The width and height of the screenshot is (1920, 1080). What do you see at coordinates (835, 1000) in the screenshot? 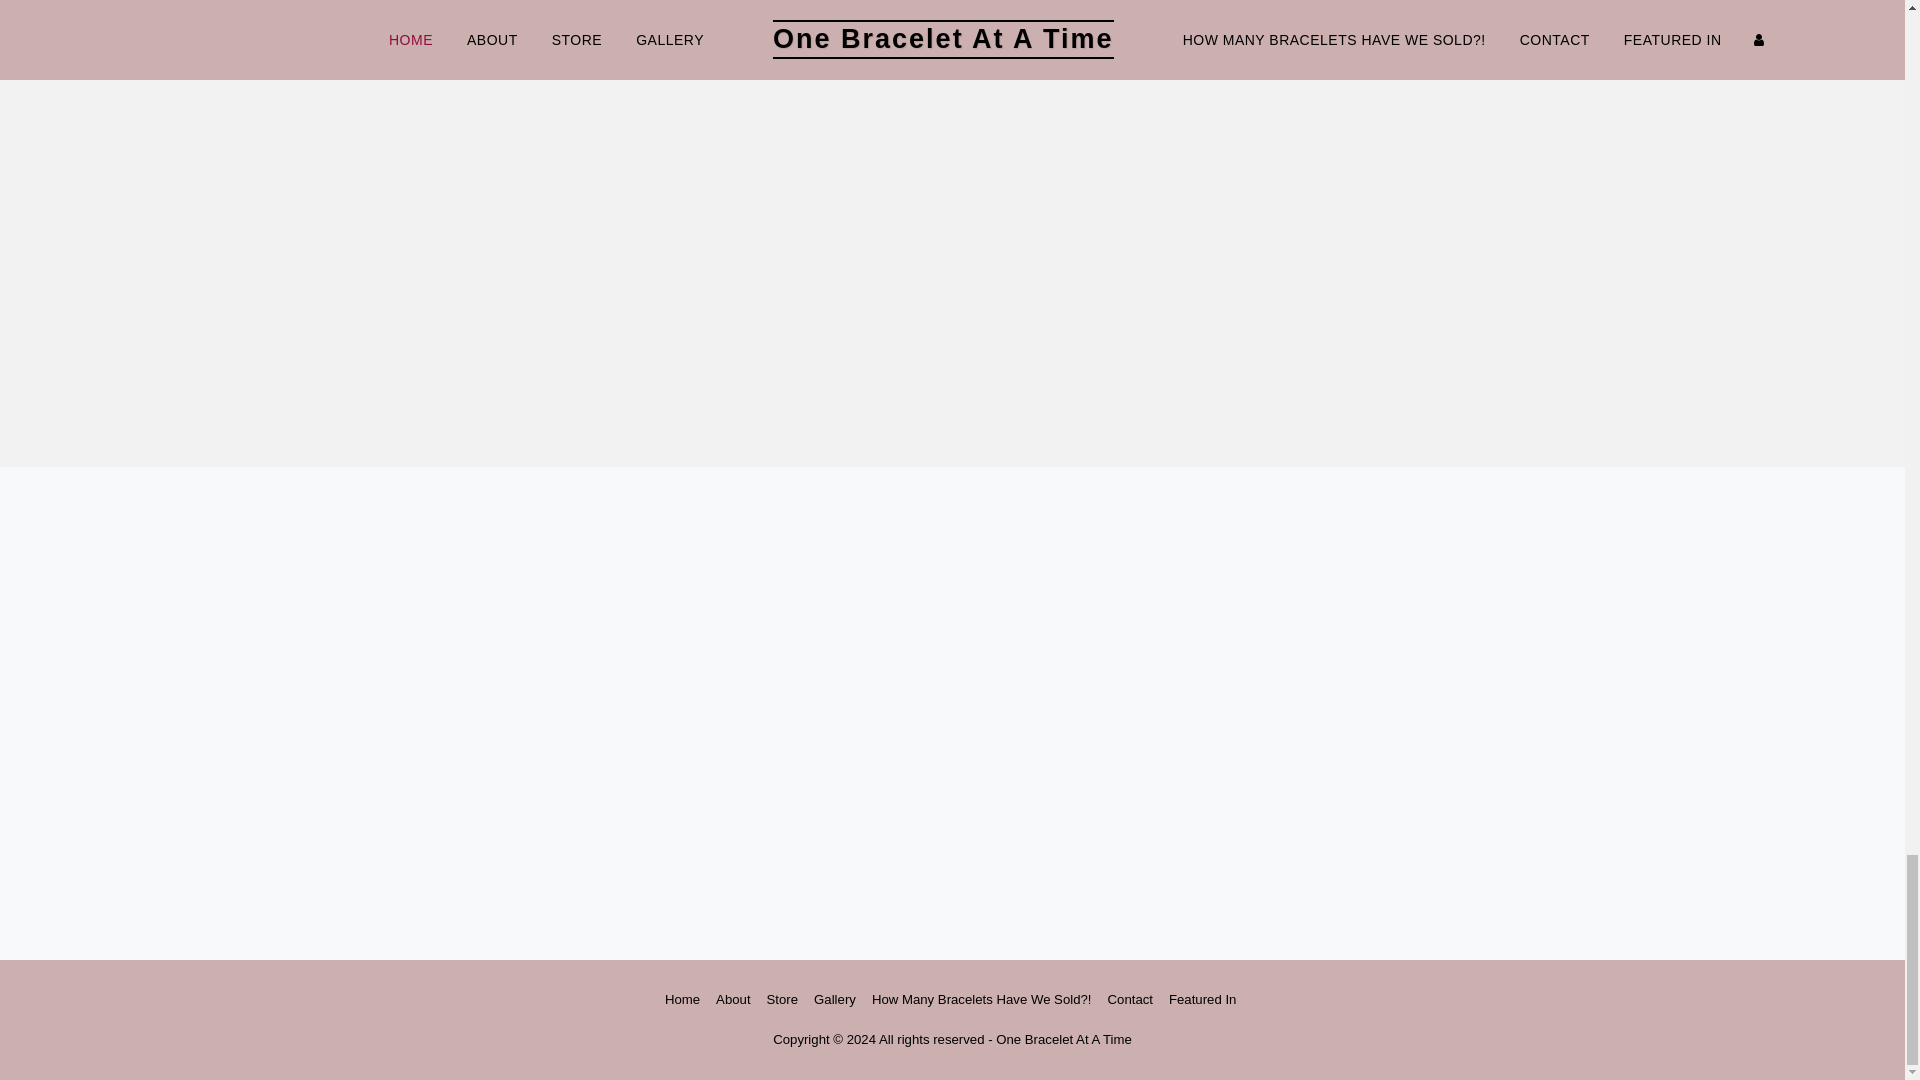
I see `Gallery` at bounding box center [835, 1000].